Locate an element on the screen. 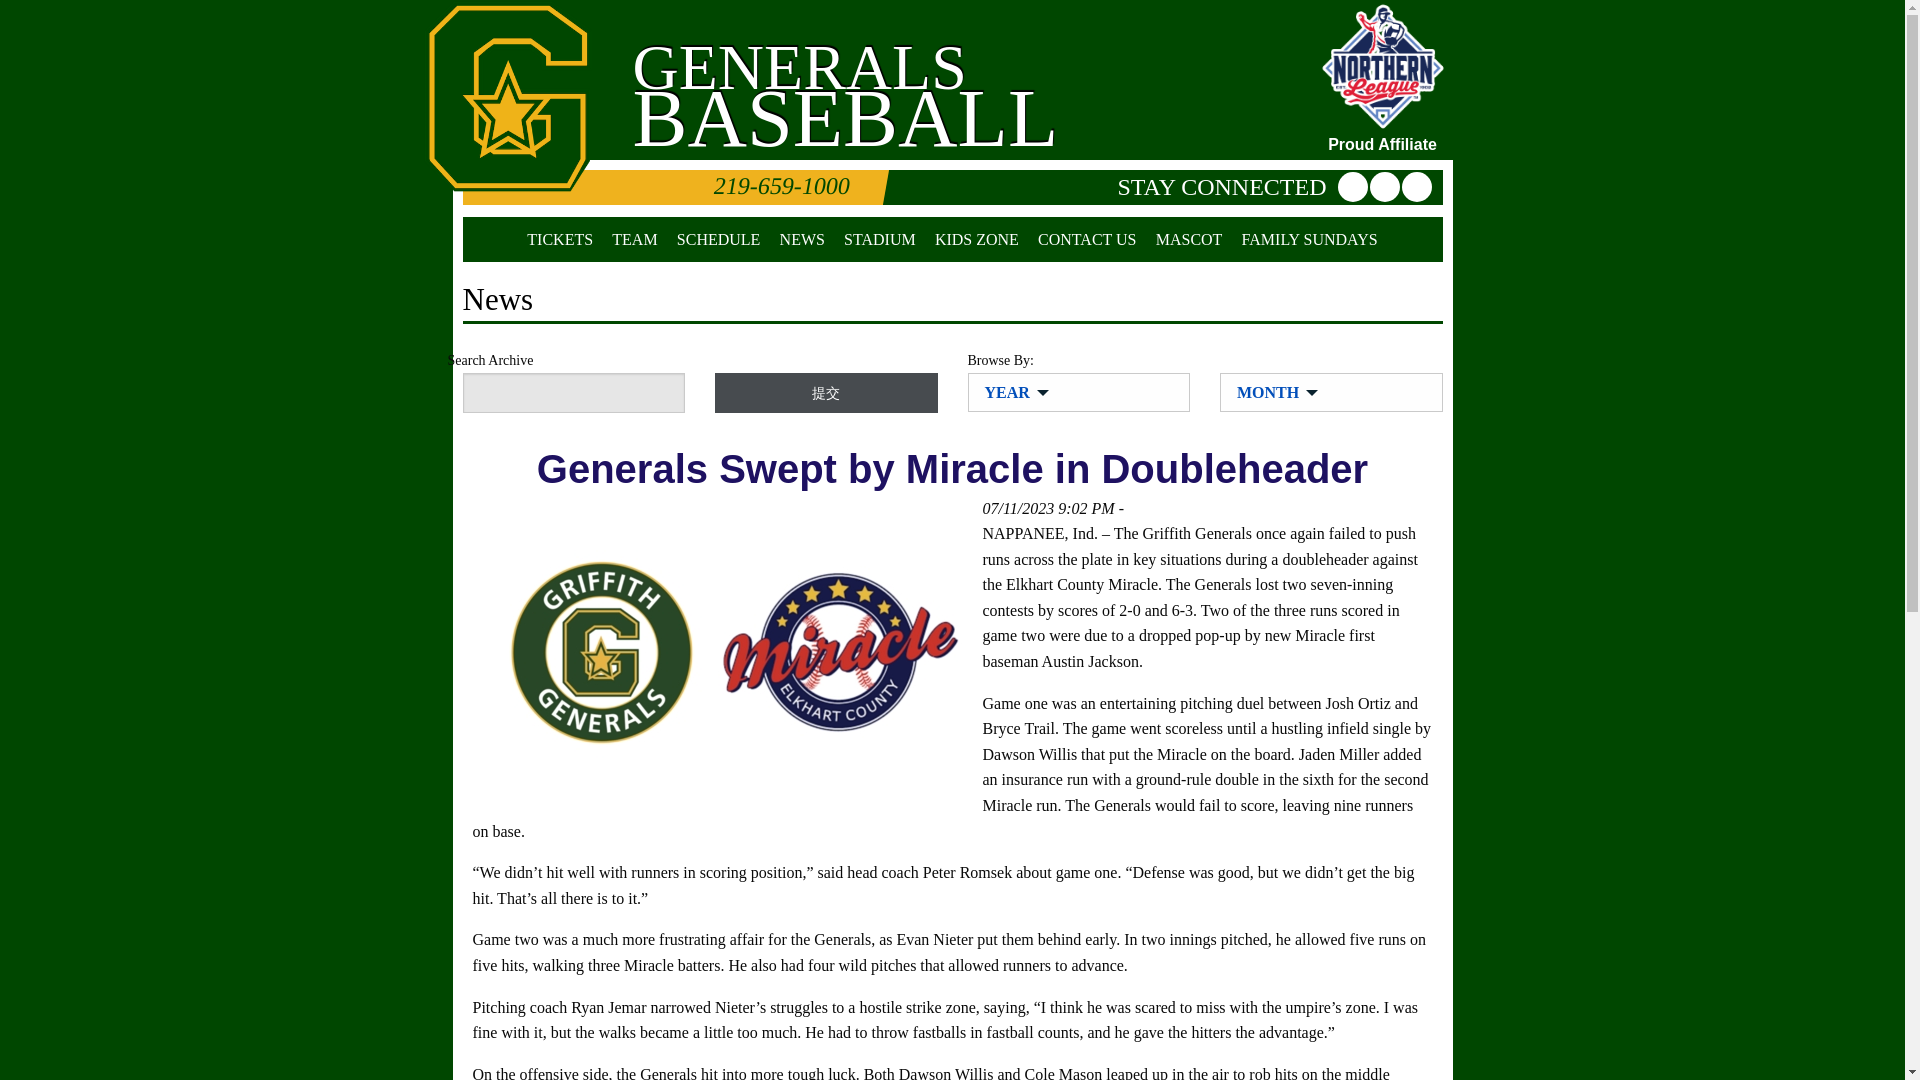 This screenshot has width=1920, height=1080. TICKETS is located at coordinates (560, 240).